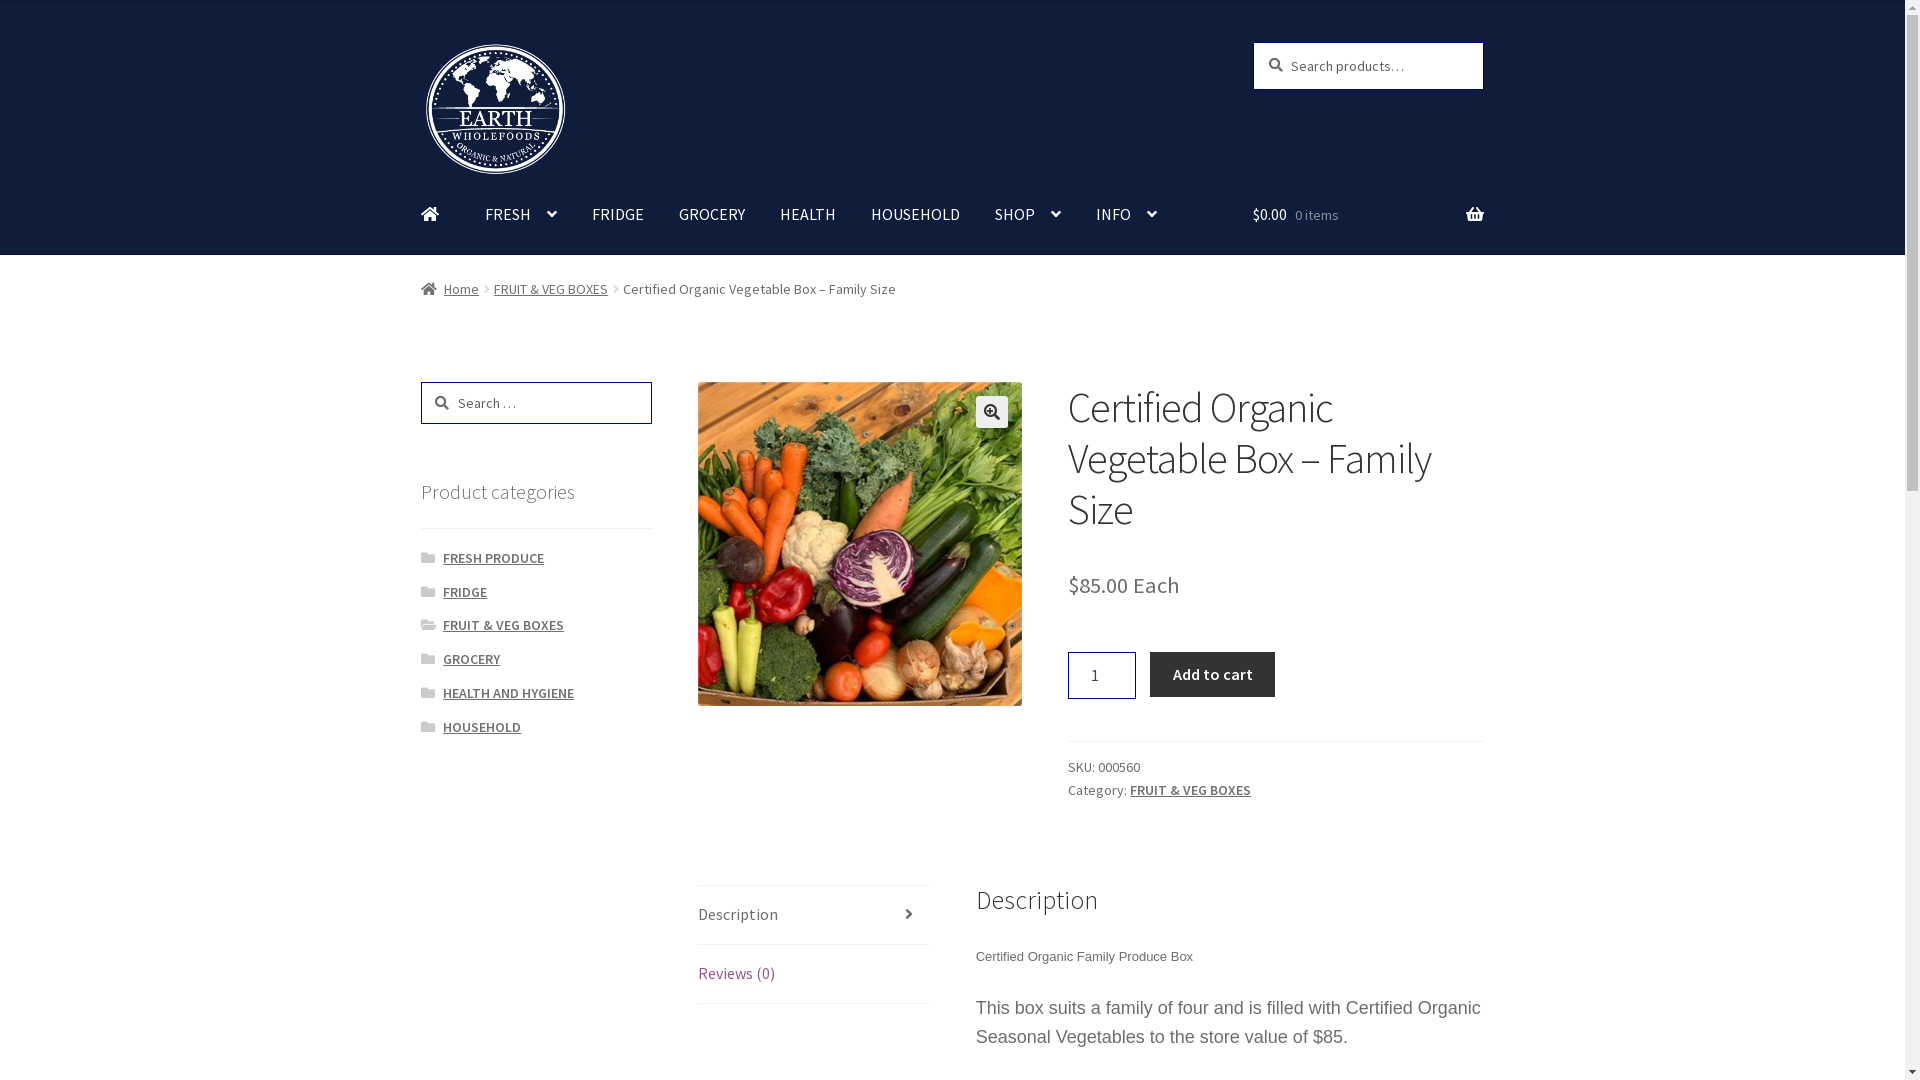  I want to click on FRIDGE, so click(465, 592).